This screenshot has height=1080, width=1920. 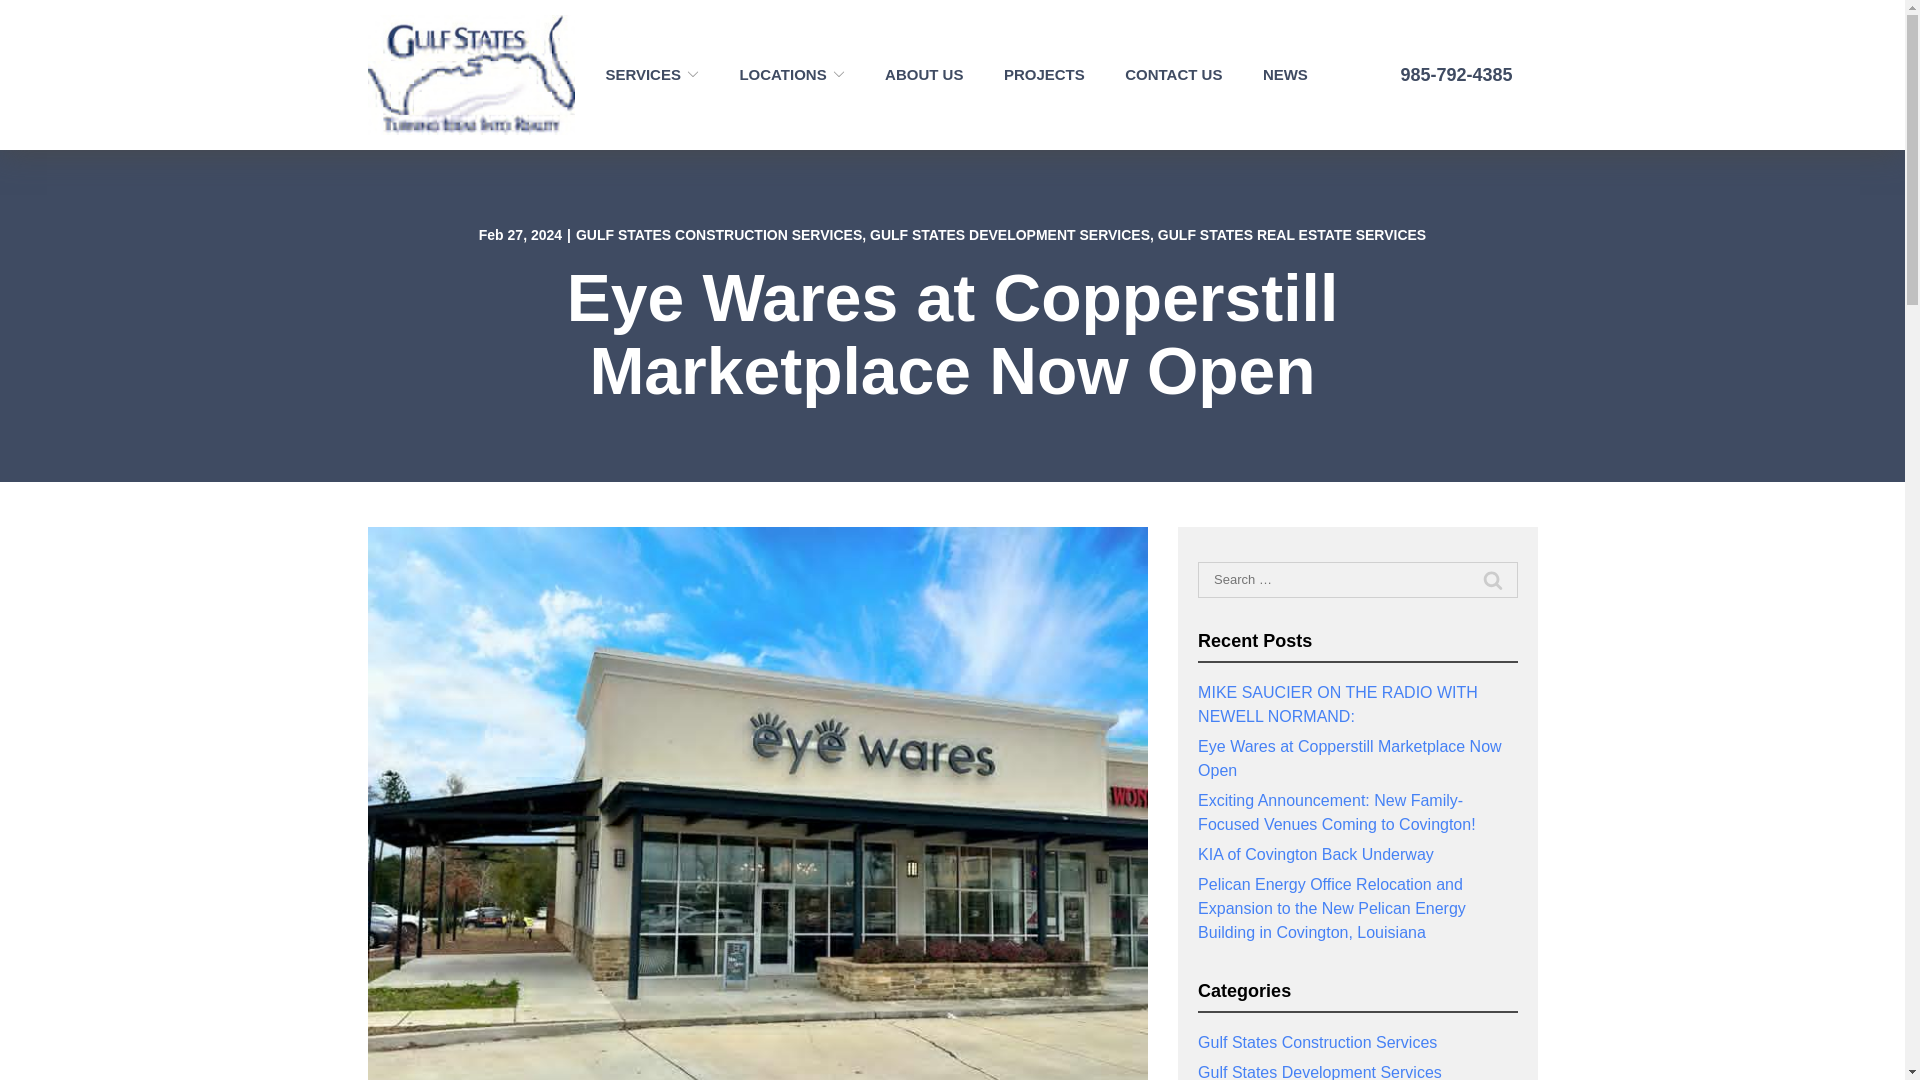 What do you see at coordinates (719, 234) in the screenshot?
I see `GULF STATES CONSTRUCTION SERVICES` at bounding box center [719, 234].